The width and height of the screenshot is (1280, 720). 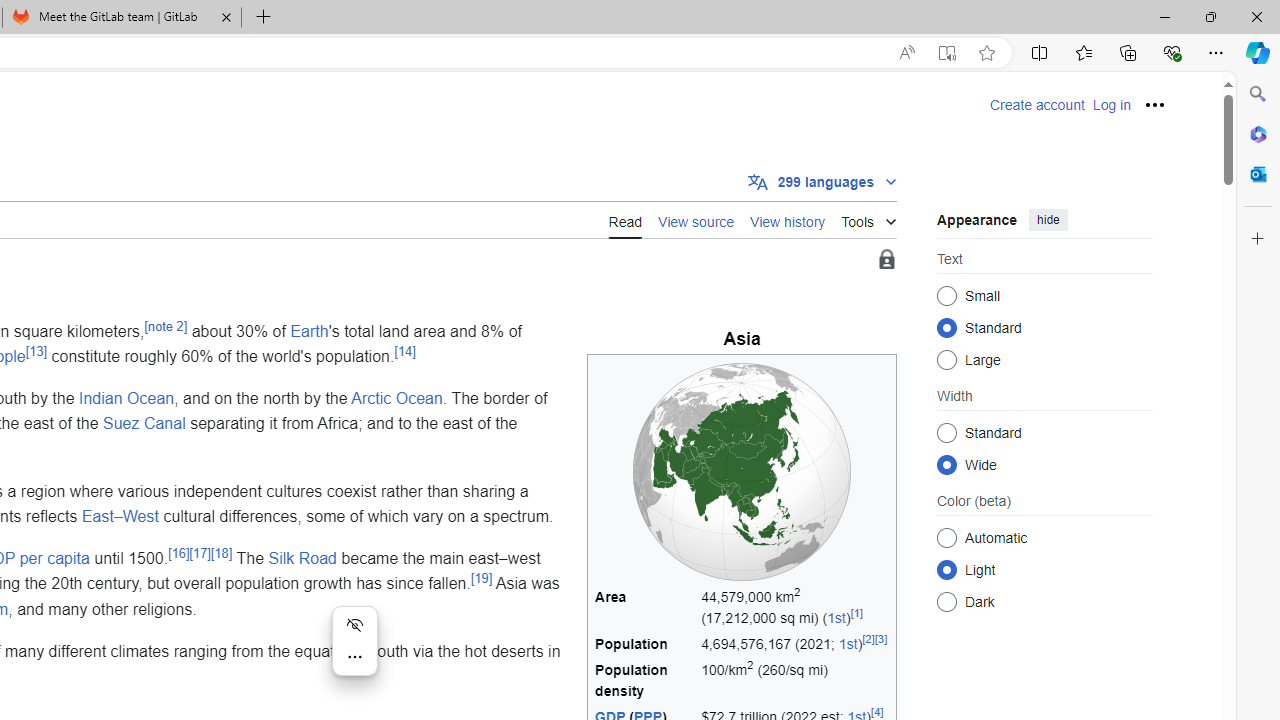 What do you see at coordinates (795, 644) in the screenshot?
I see `4,694,576,167 (2021; 1st)[2][3]` at bounding box center [795, 644].